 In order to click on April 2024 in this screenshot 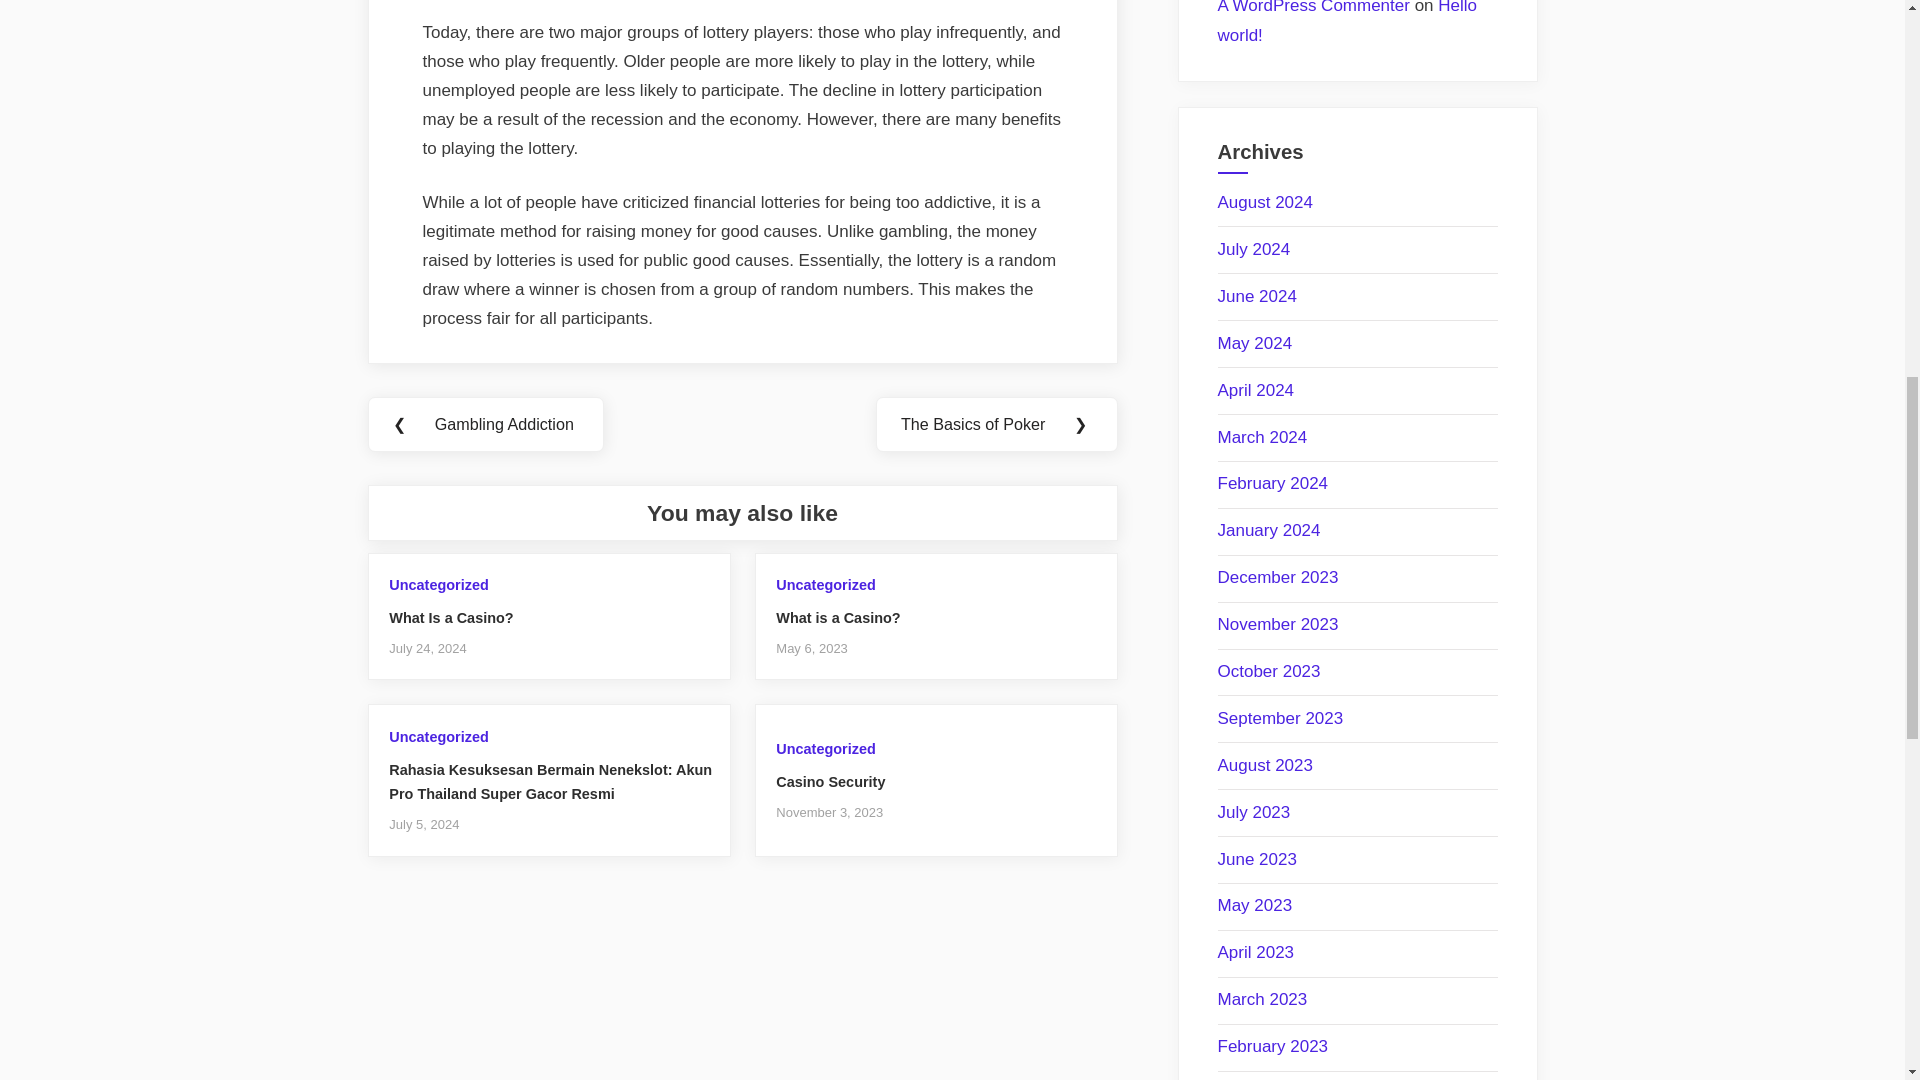, I will do `click(1256, 390)`.